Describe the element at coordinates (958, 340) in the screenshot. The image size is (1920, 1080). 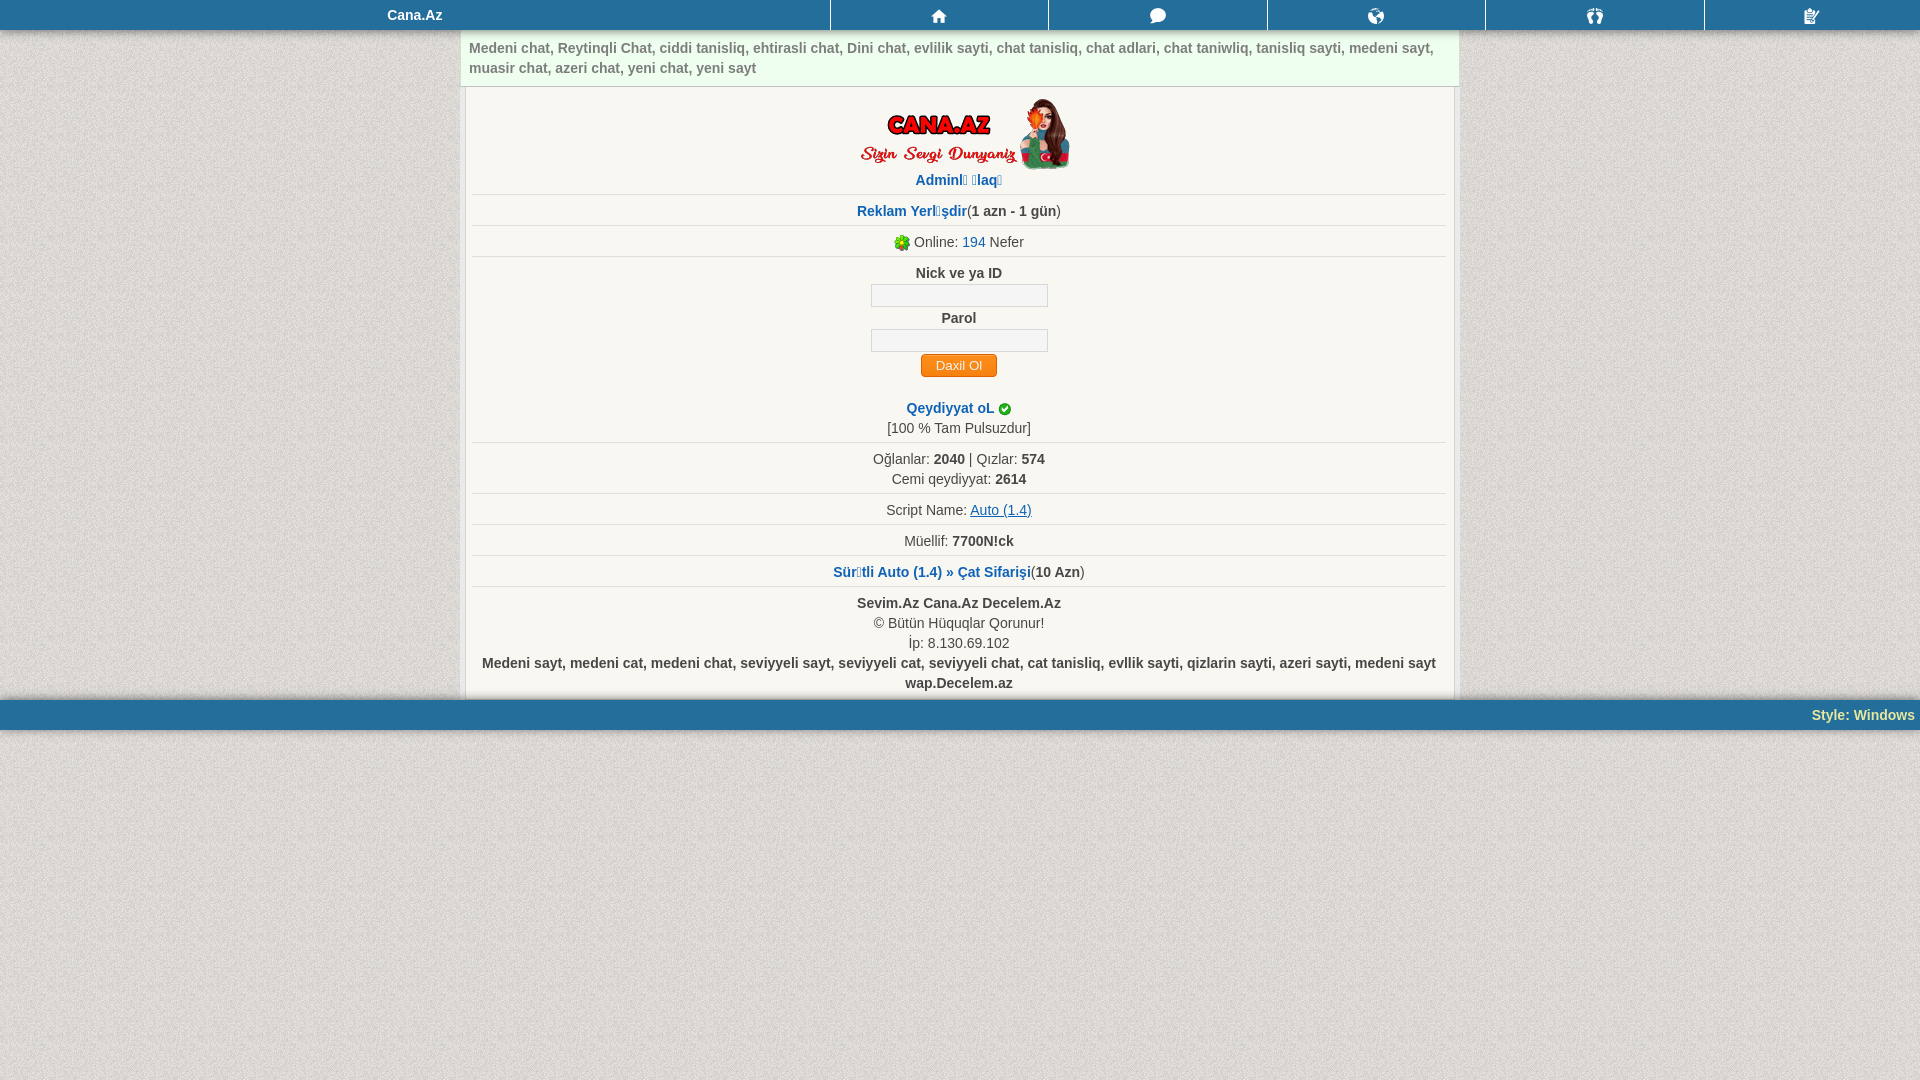
I see `Parol` at that location.